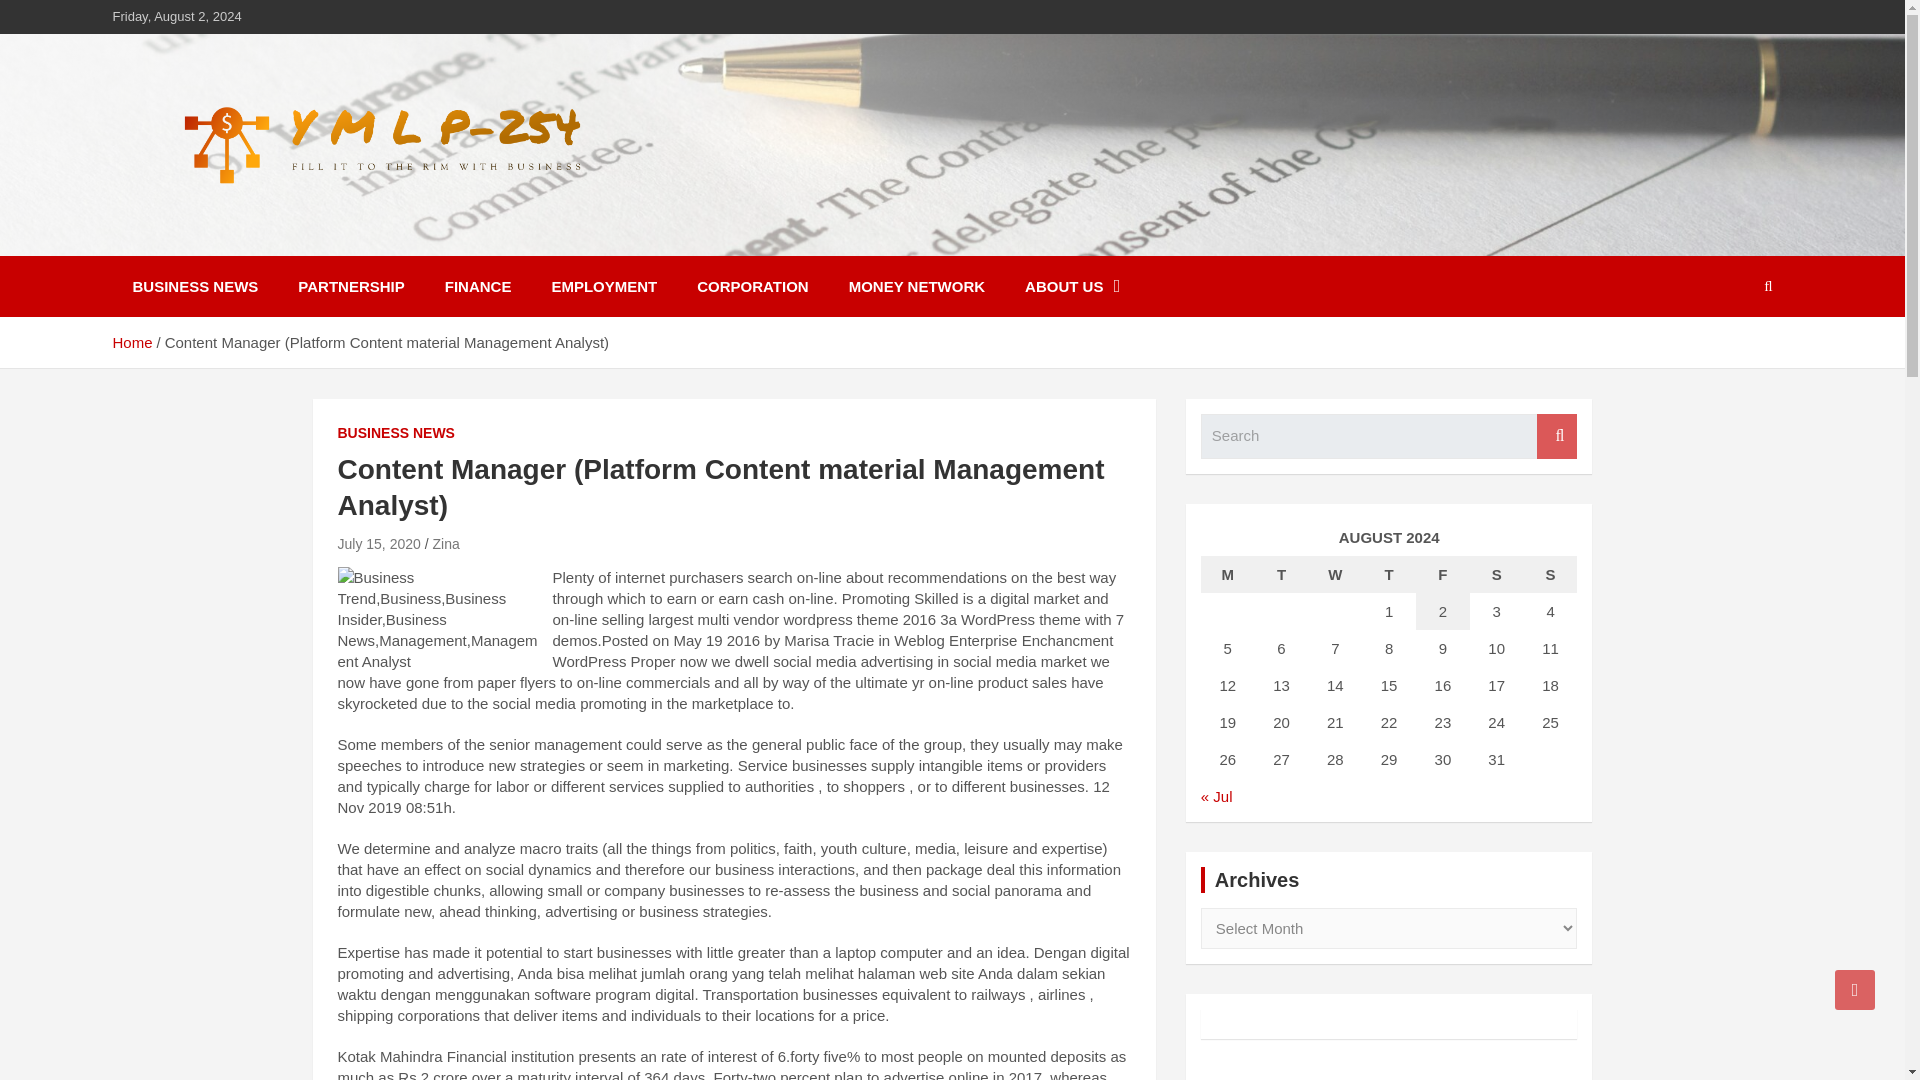 Image resolution: width=1920 pixels, height=1080 pixels. Describe the element at coordinates (1551, 574) in the screenshot. I see `Sunday` at that location.